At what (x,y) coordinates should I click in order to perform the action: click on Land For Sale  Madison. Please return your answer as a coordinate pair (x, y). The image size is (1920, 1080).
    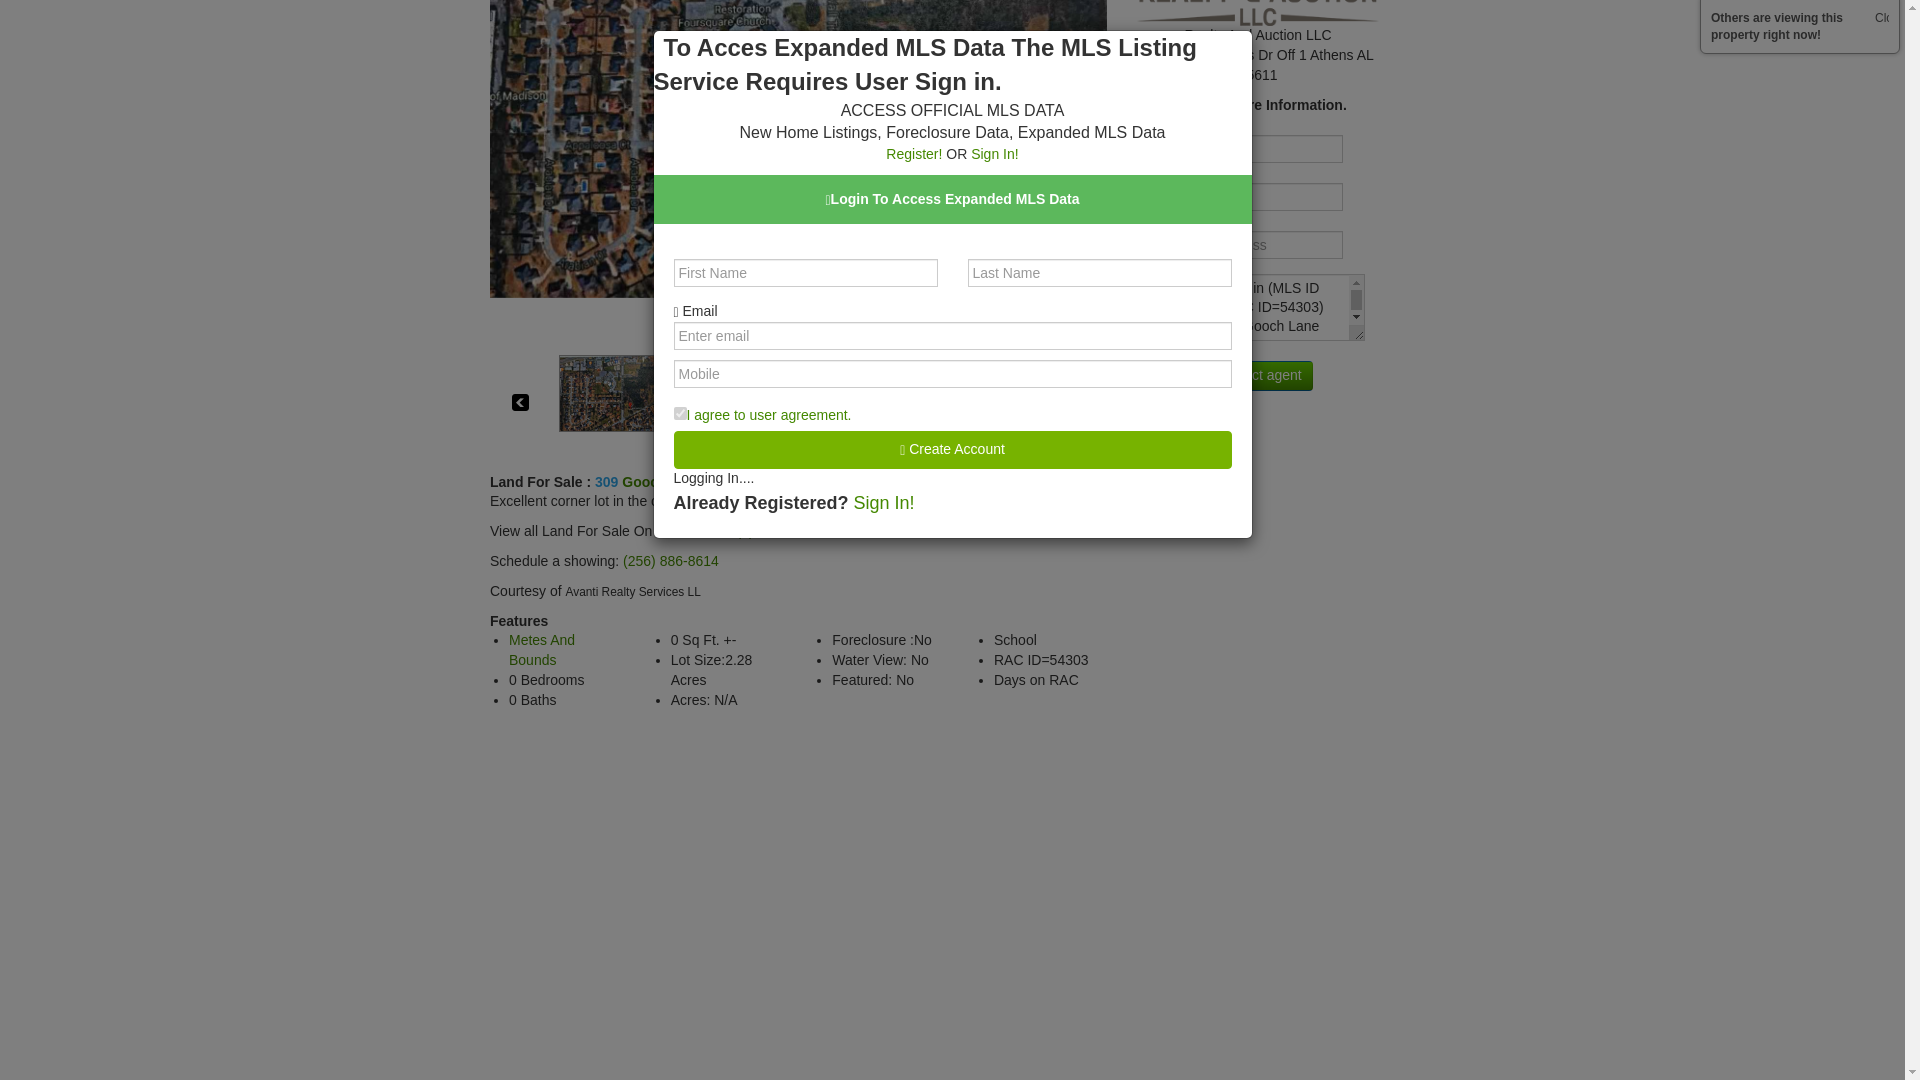
    Looking at the image, I should click on (735, 482).